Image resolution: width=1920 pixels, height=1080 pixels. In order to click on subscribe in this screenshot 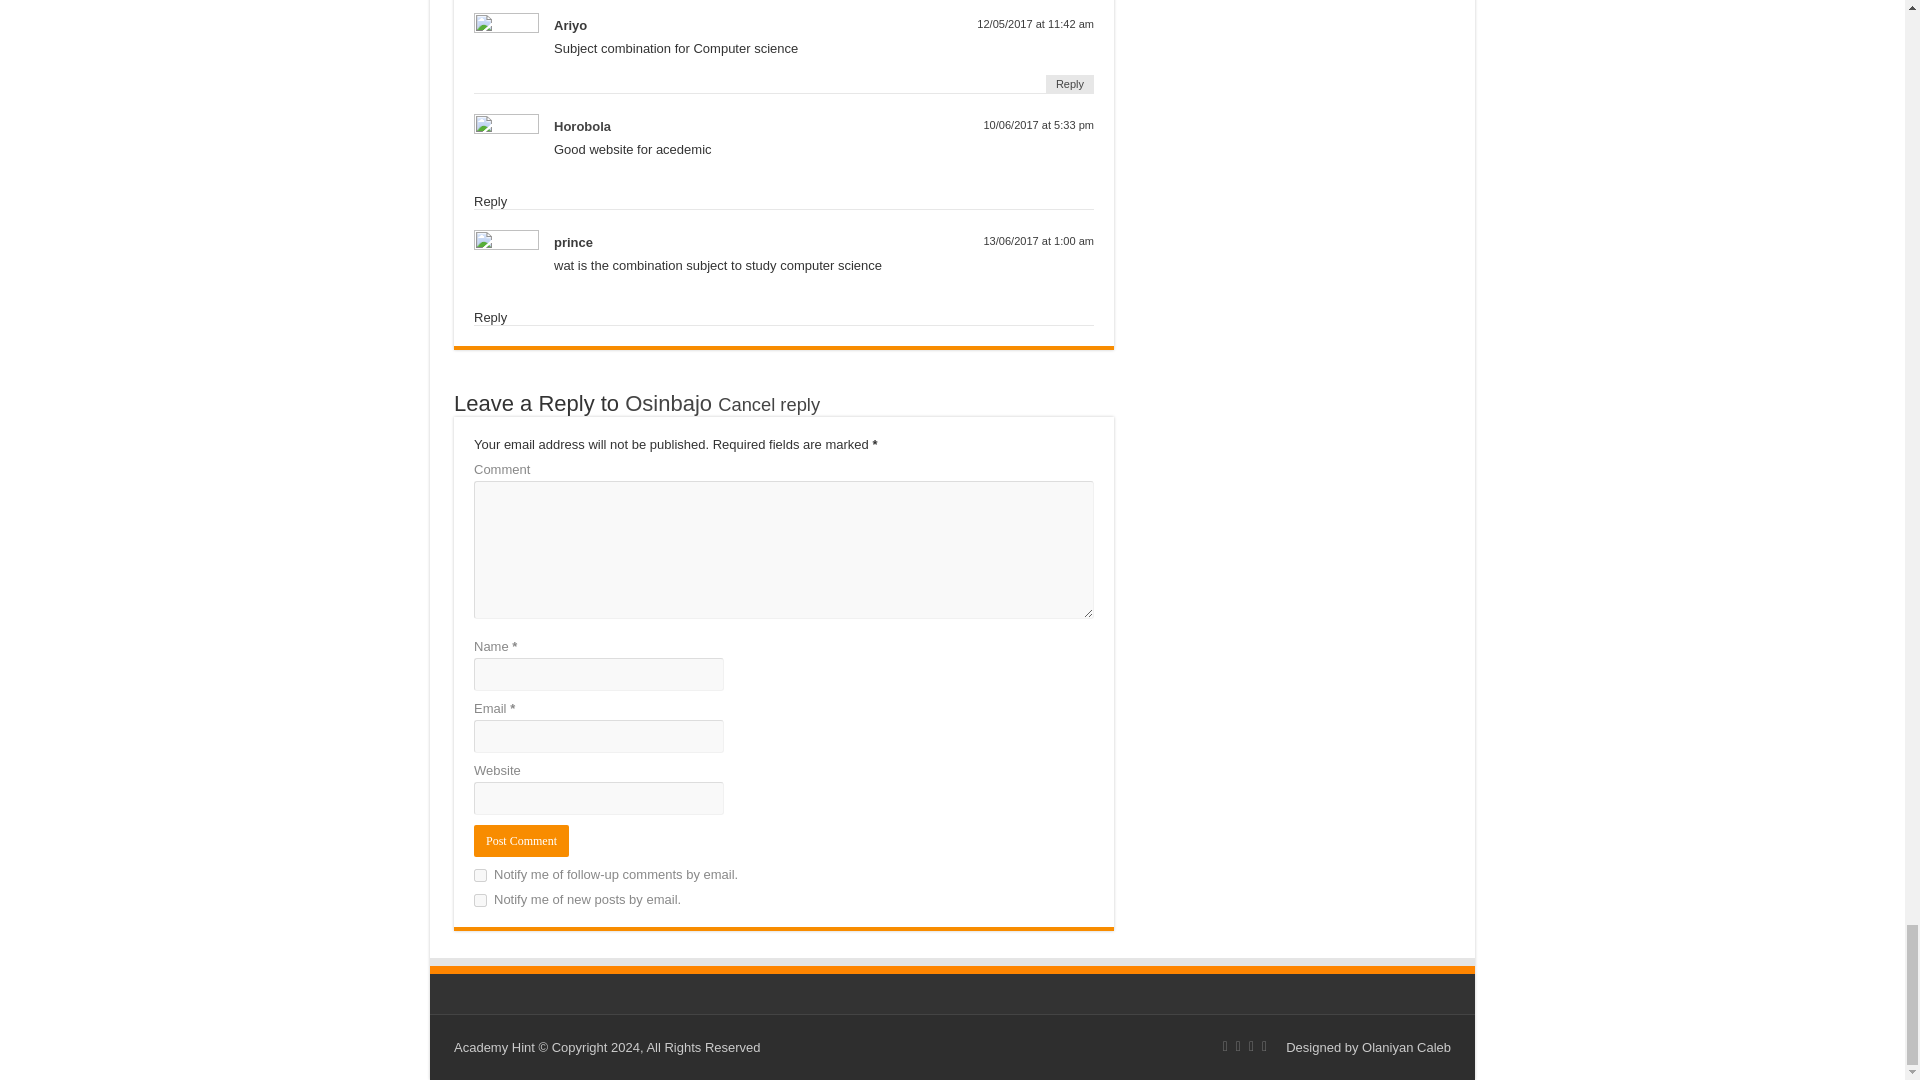, I will do `click(480, 900)`.